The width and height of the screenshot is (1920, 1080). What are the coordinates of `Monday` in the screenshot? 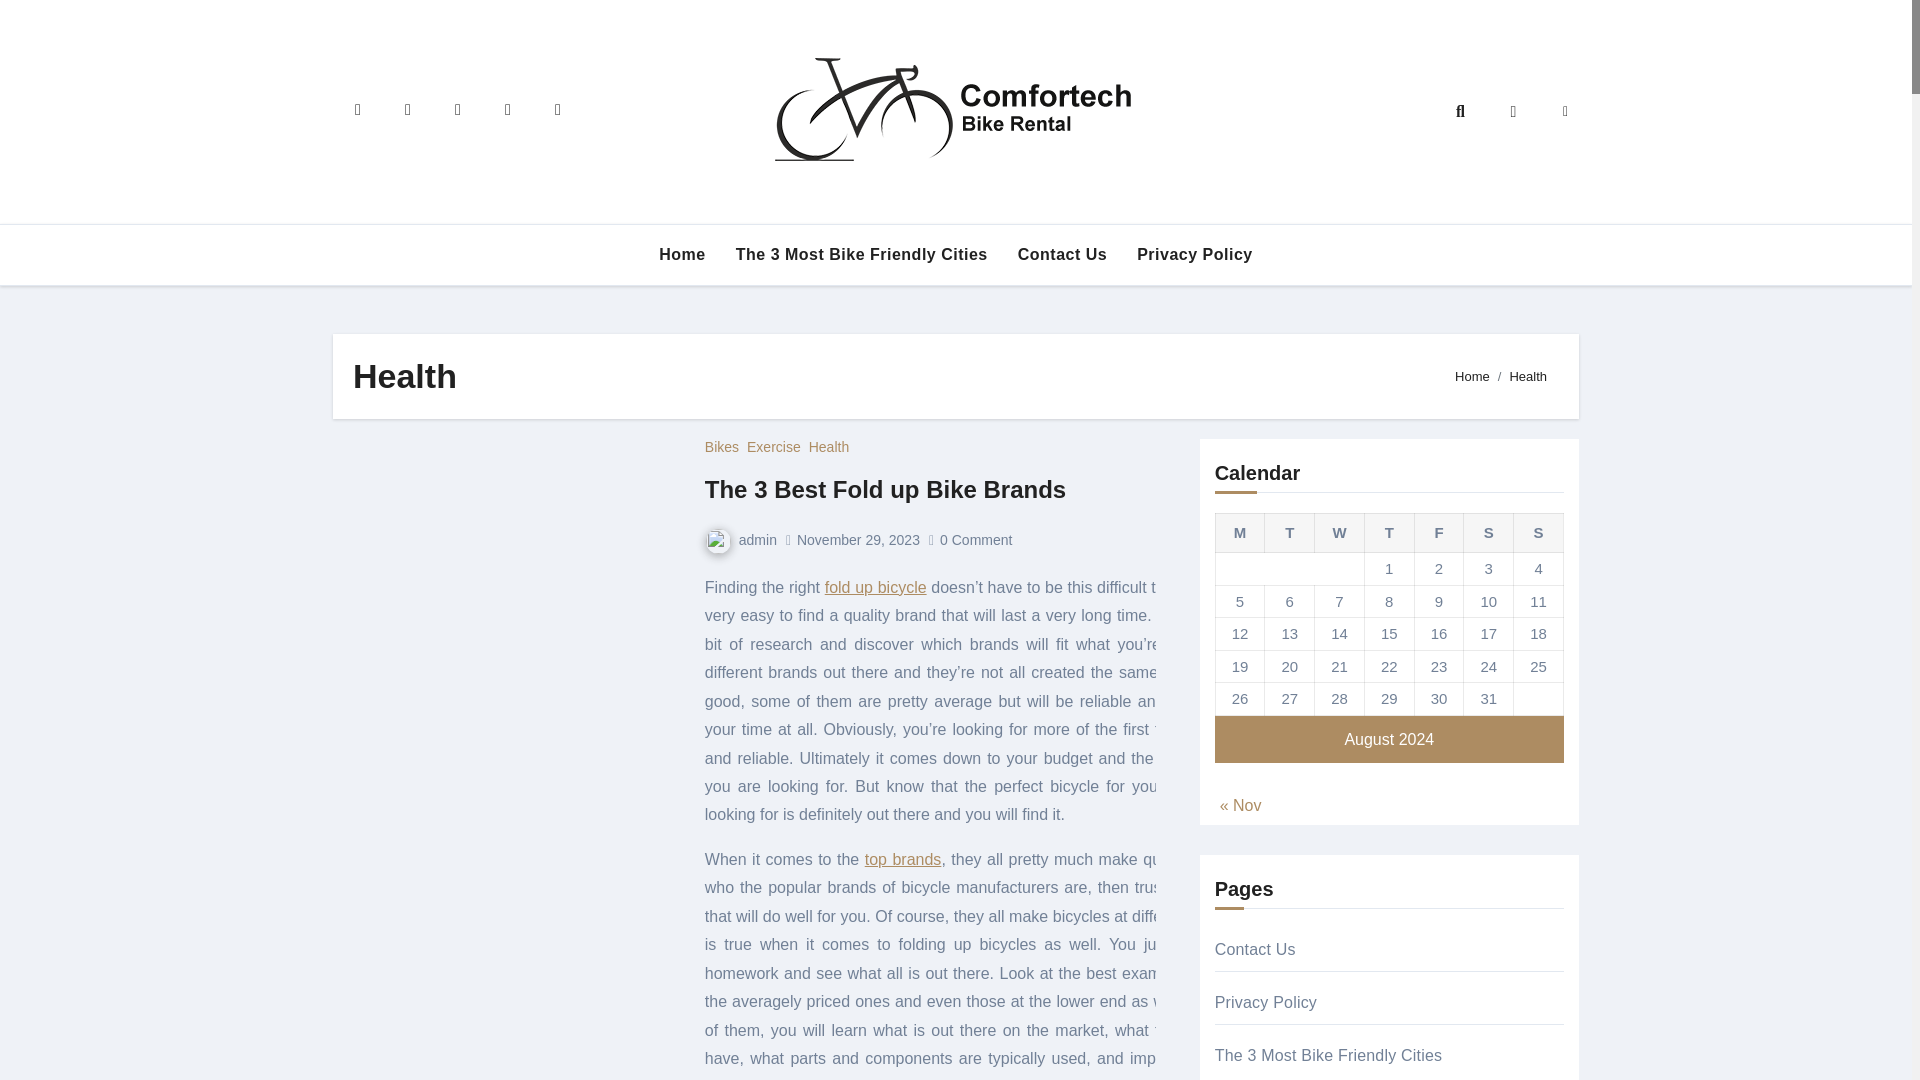 It's located at (1240, 532).